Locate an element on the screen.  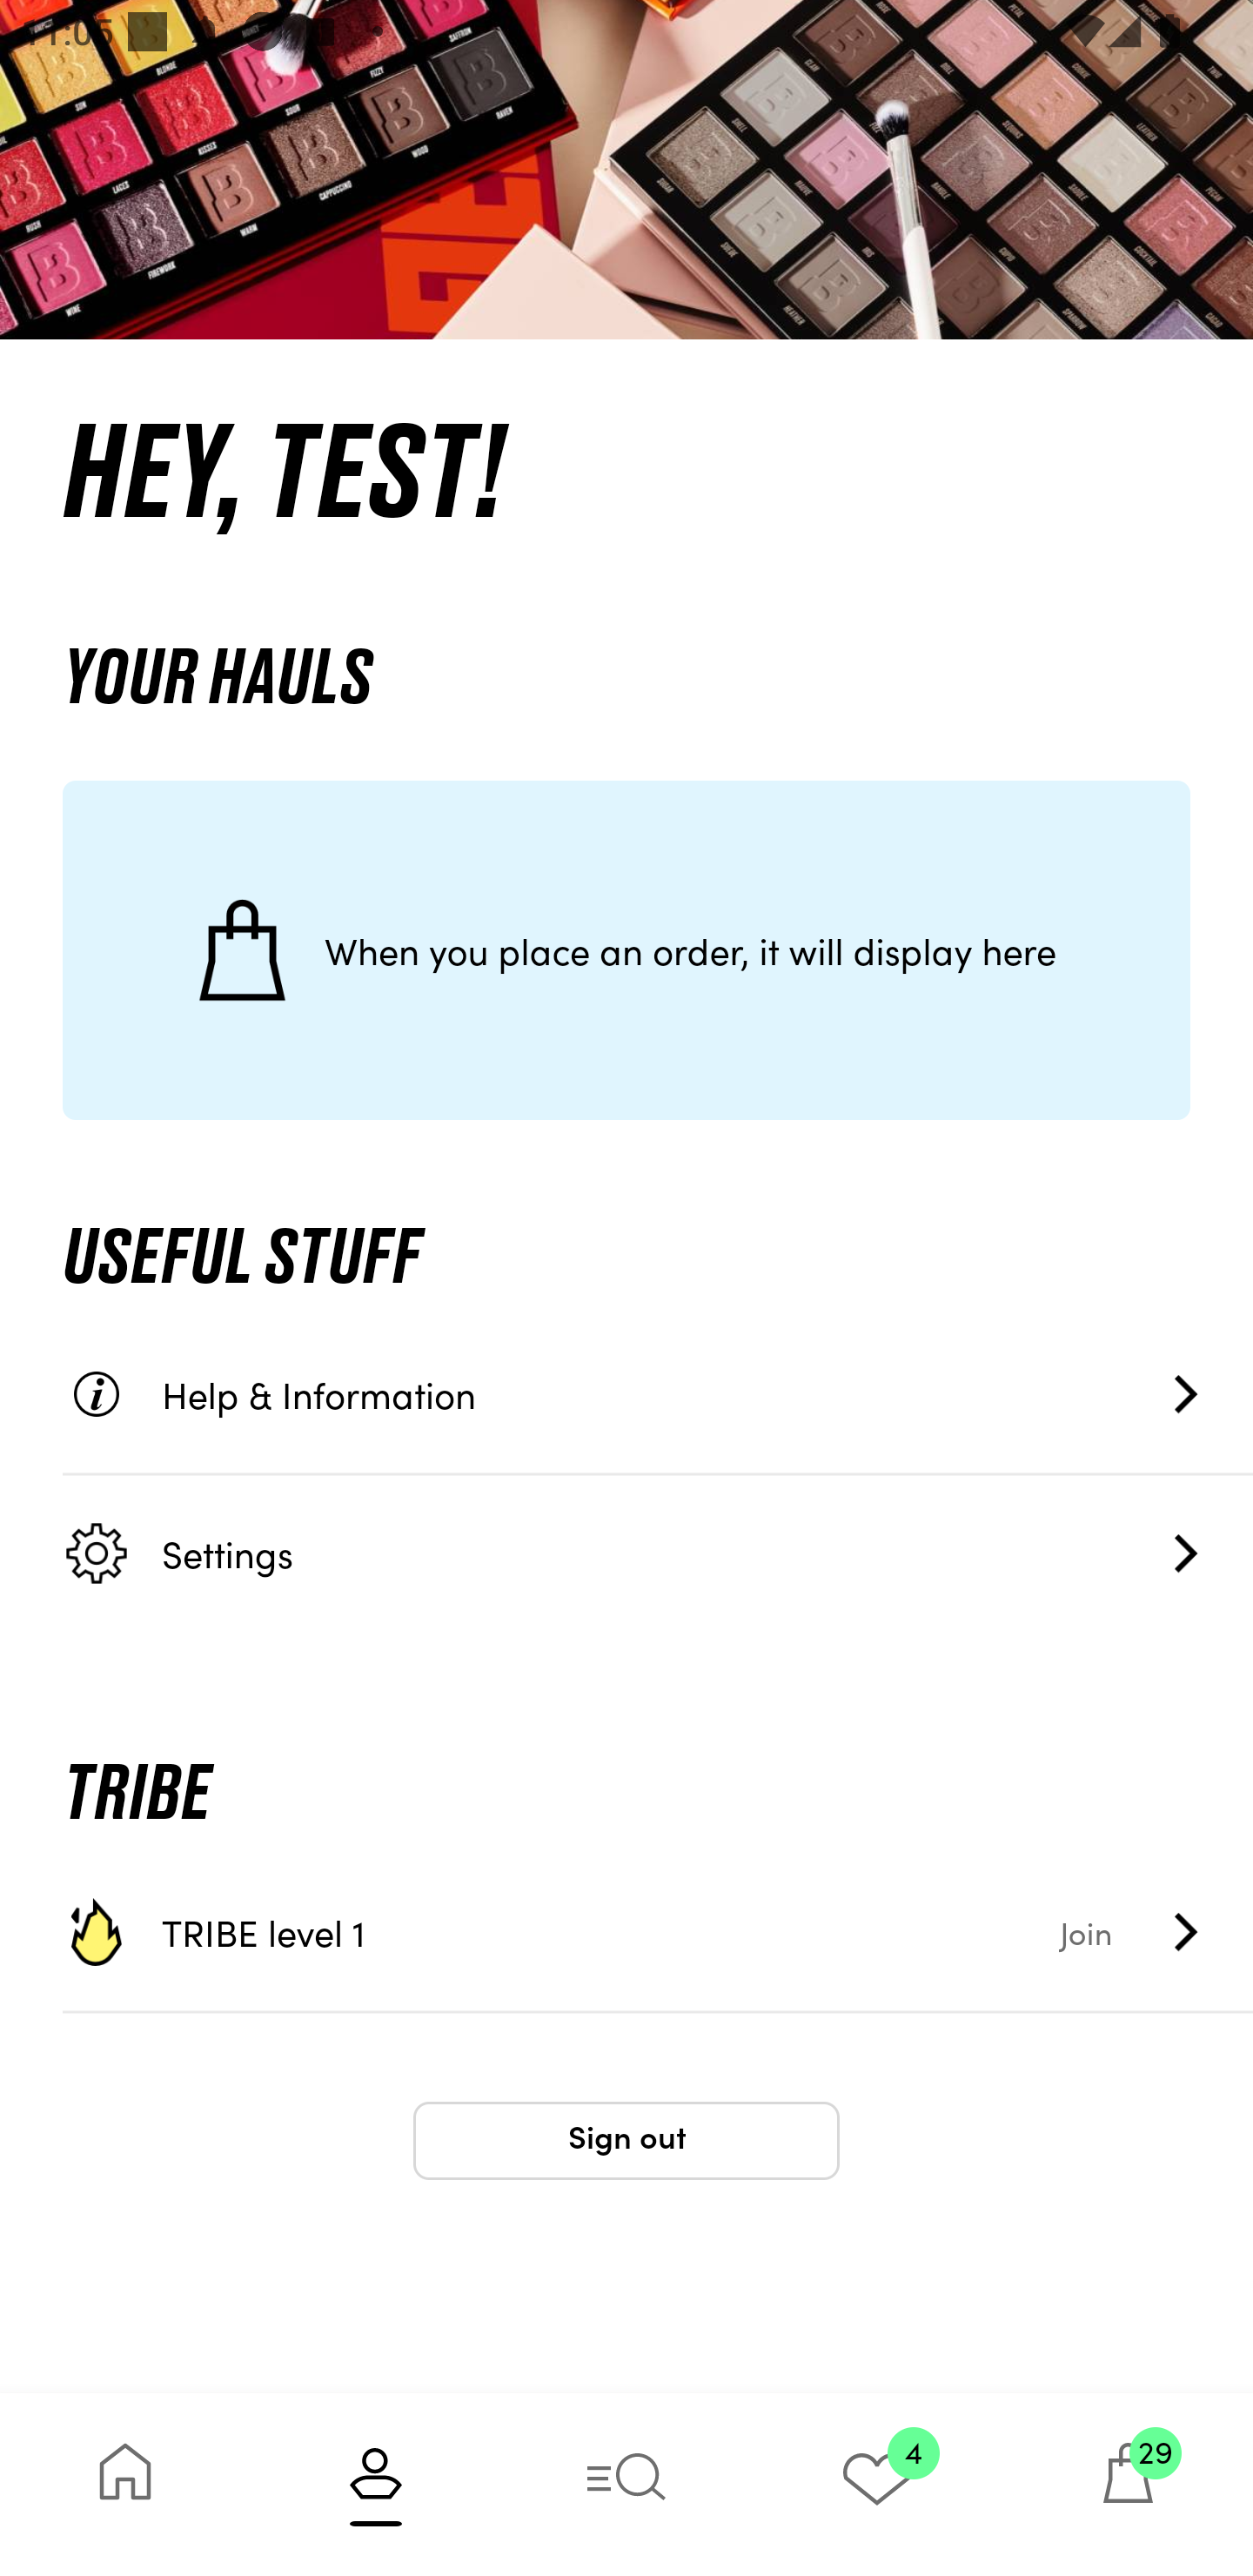
TRIBE level 1 Join is located at coordinates (658, 1932).